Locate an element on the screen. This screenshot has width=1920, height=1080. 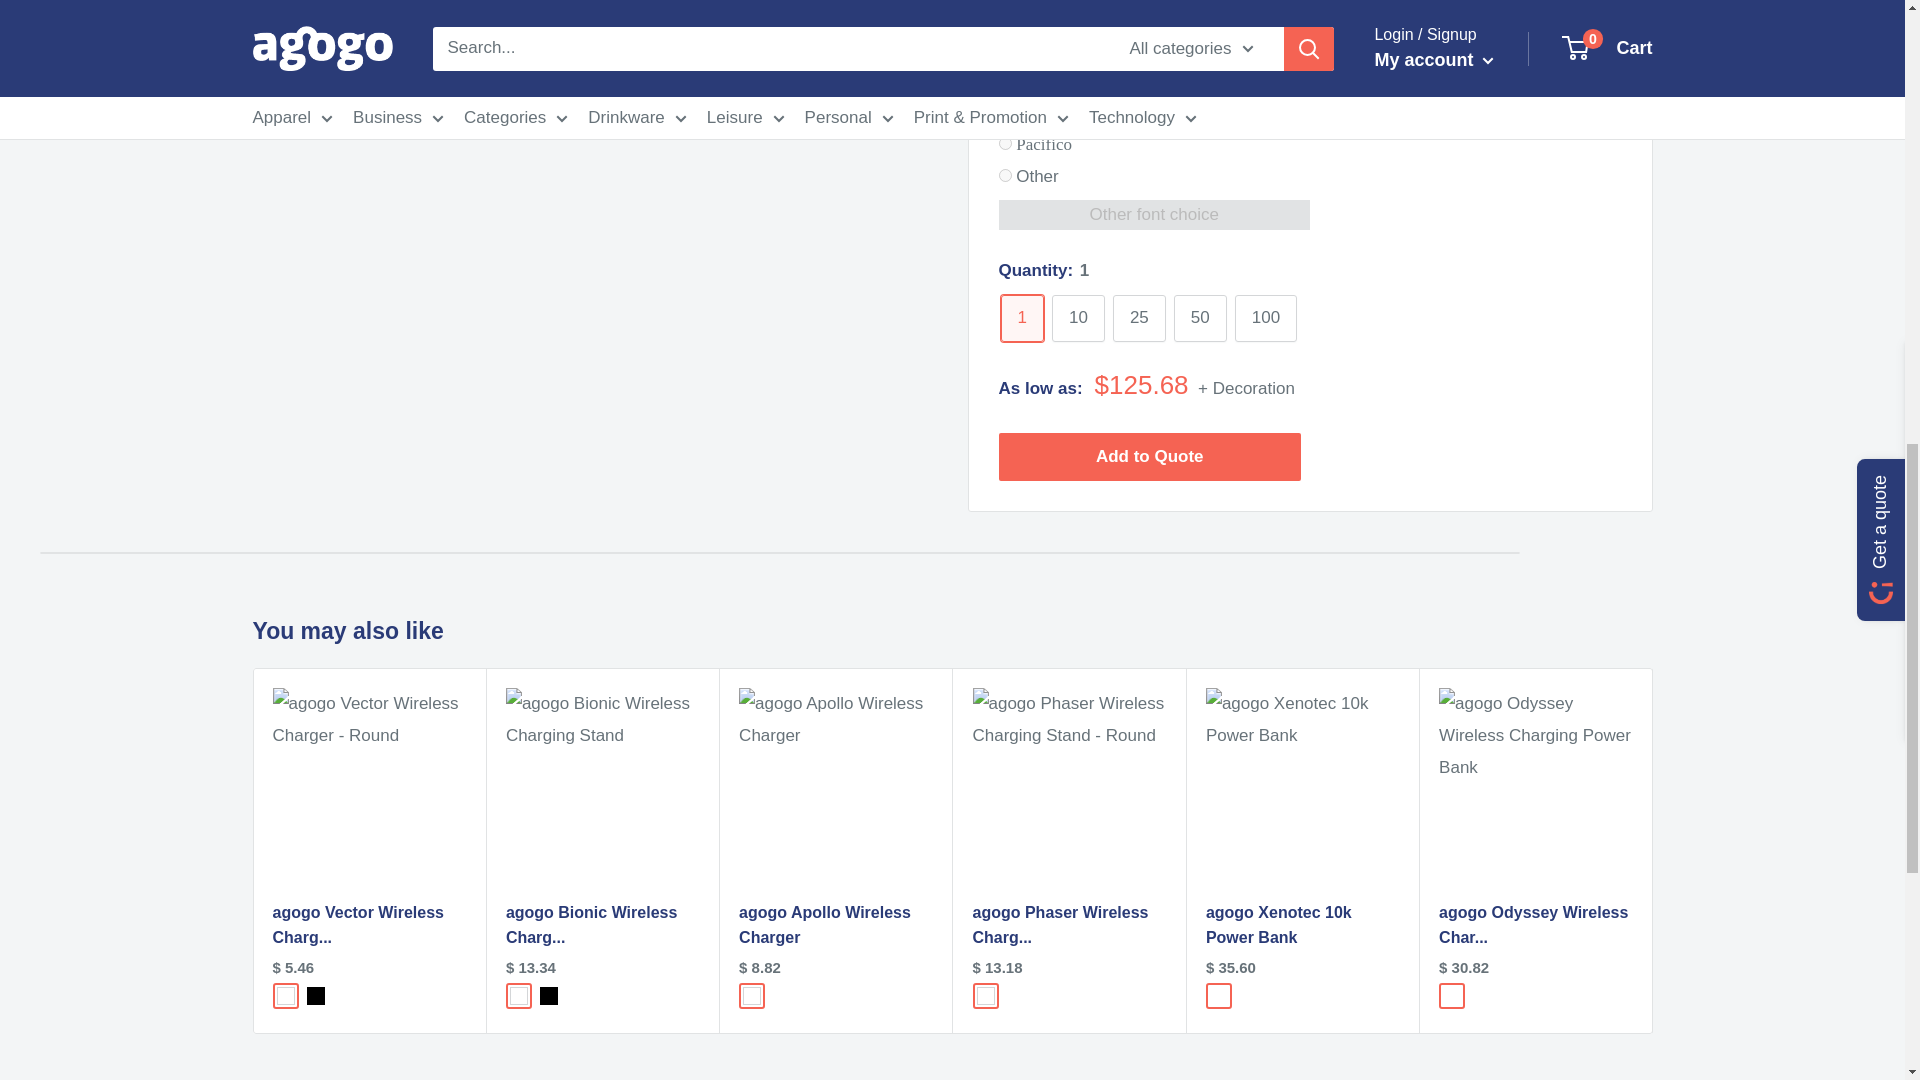
Other is located at coordinates (1004, 164).